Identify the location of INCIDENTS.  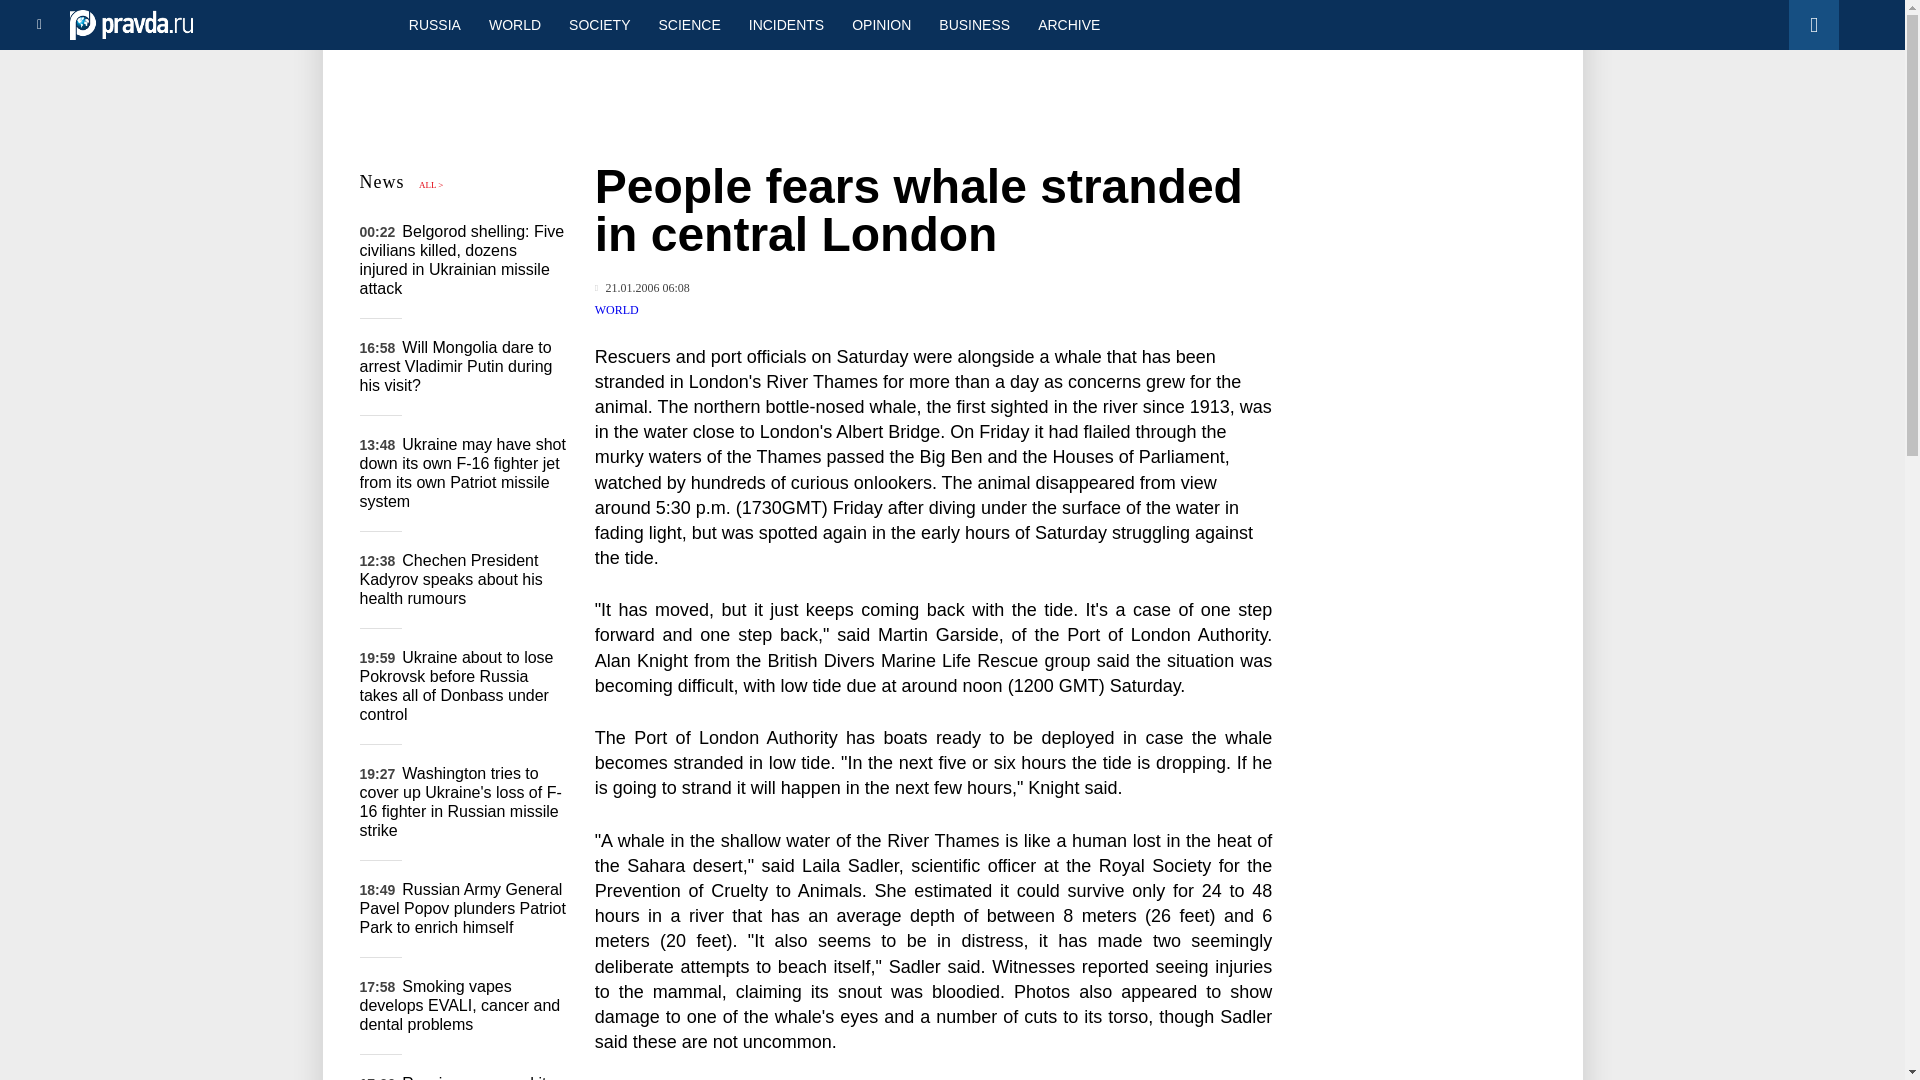
(786, 24).